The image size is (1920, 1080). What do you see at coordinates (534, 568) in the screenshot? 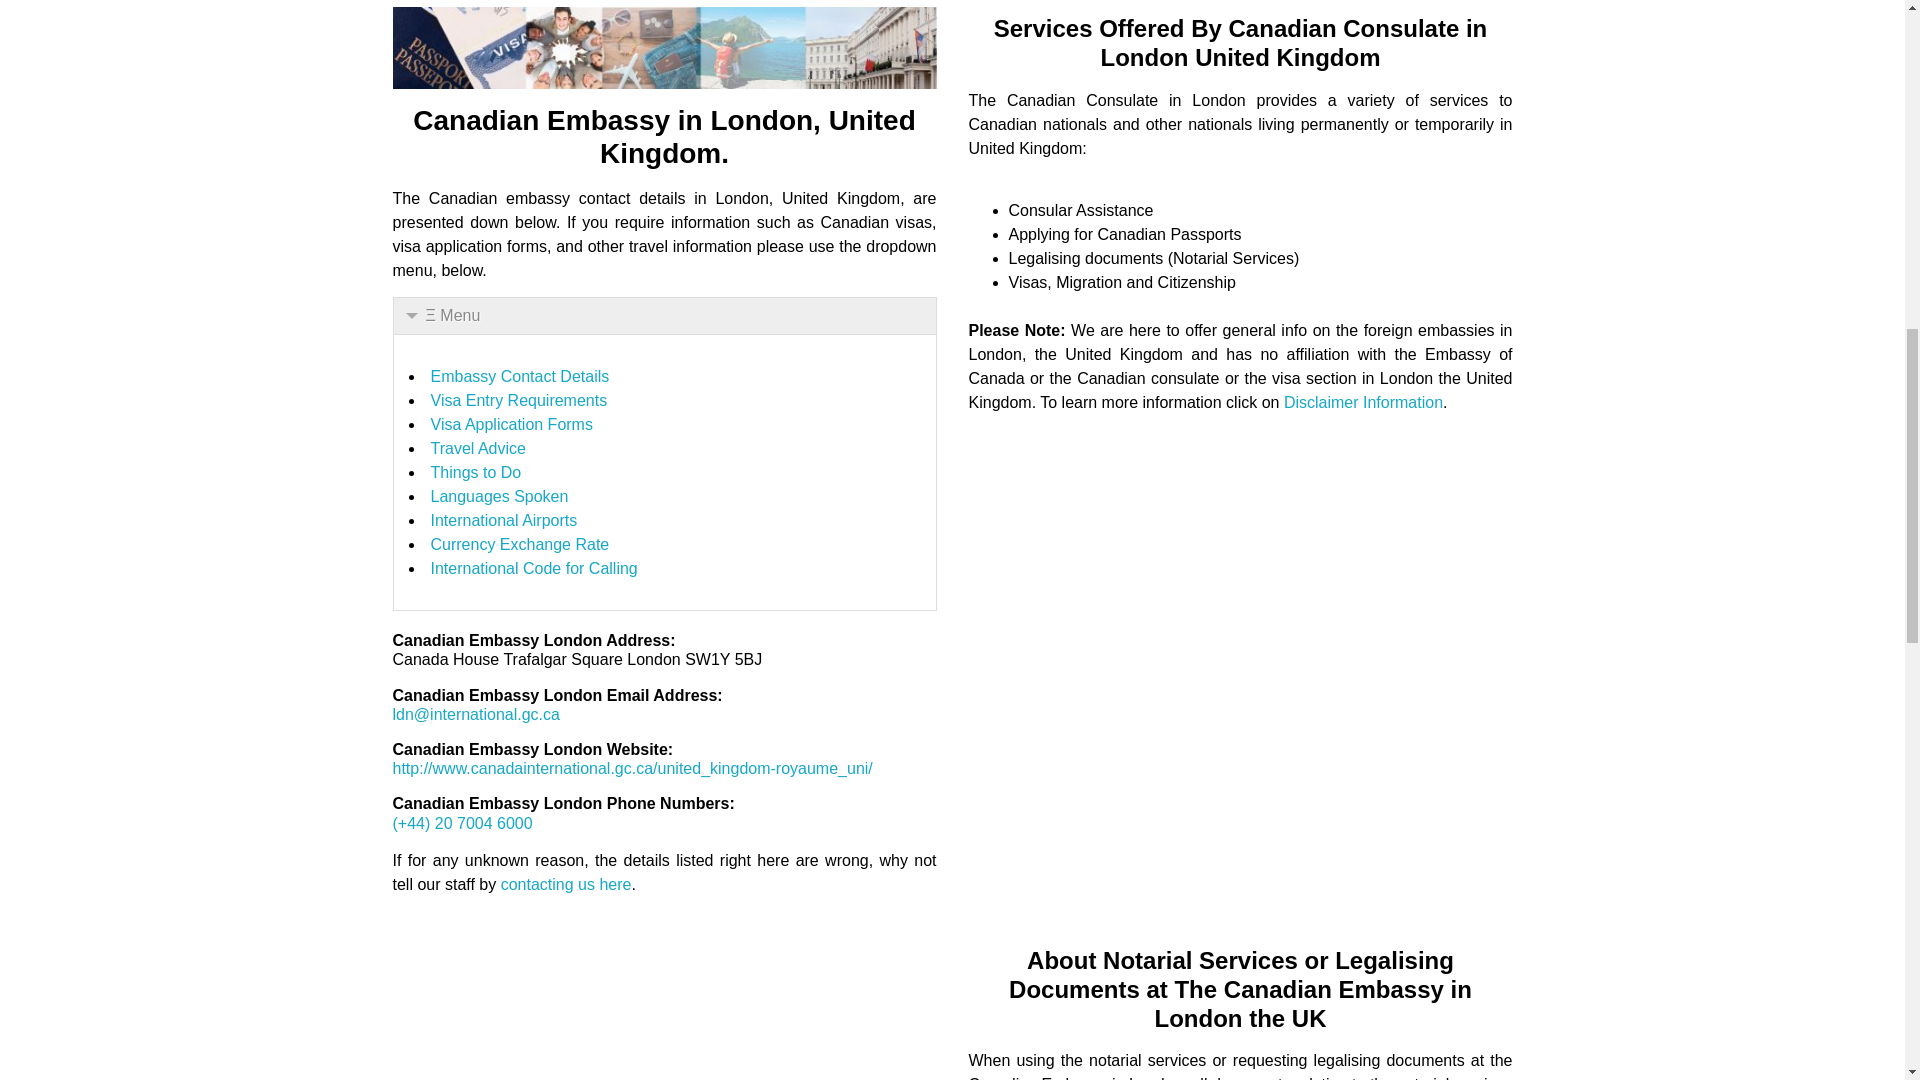
I see `International Code for Calling` at bounding box center [534, 568].